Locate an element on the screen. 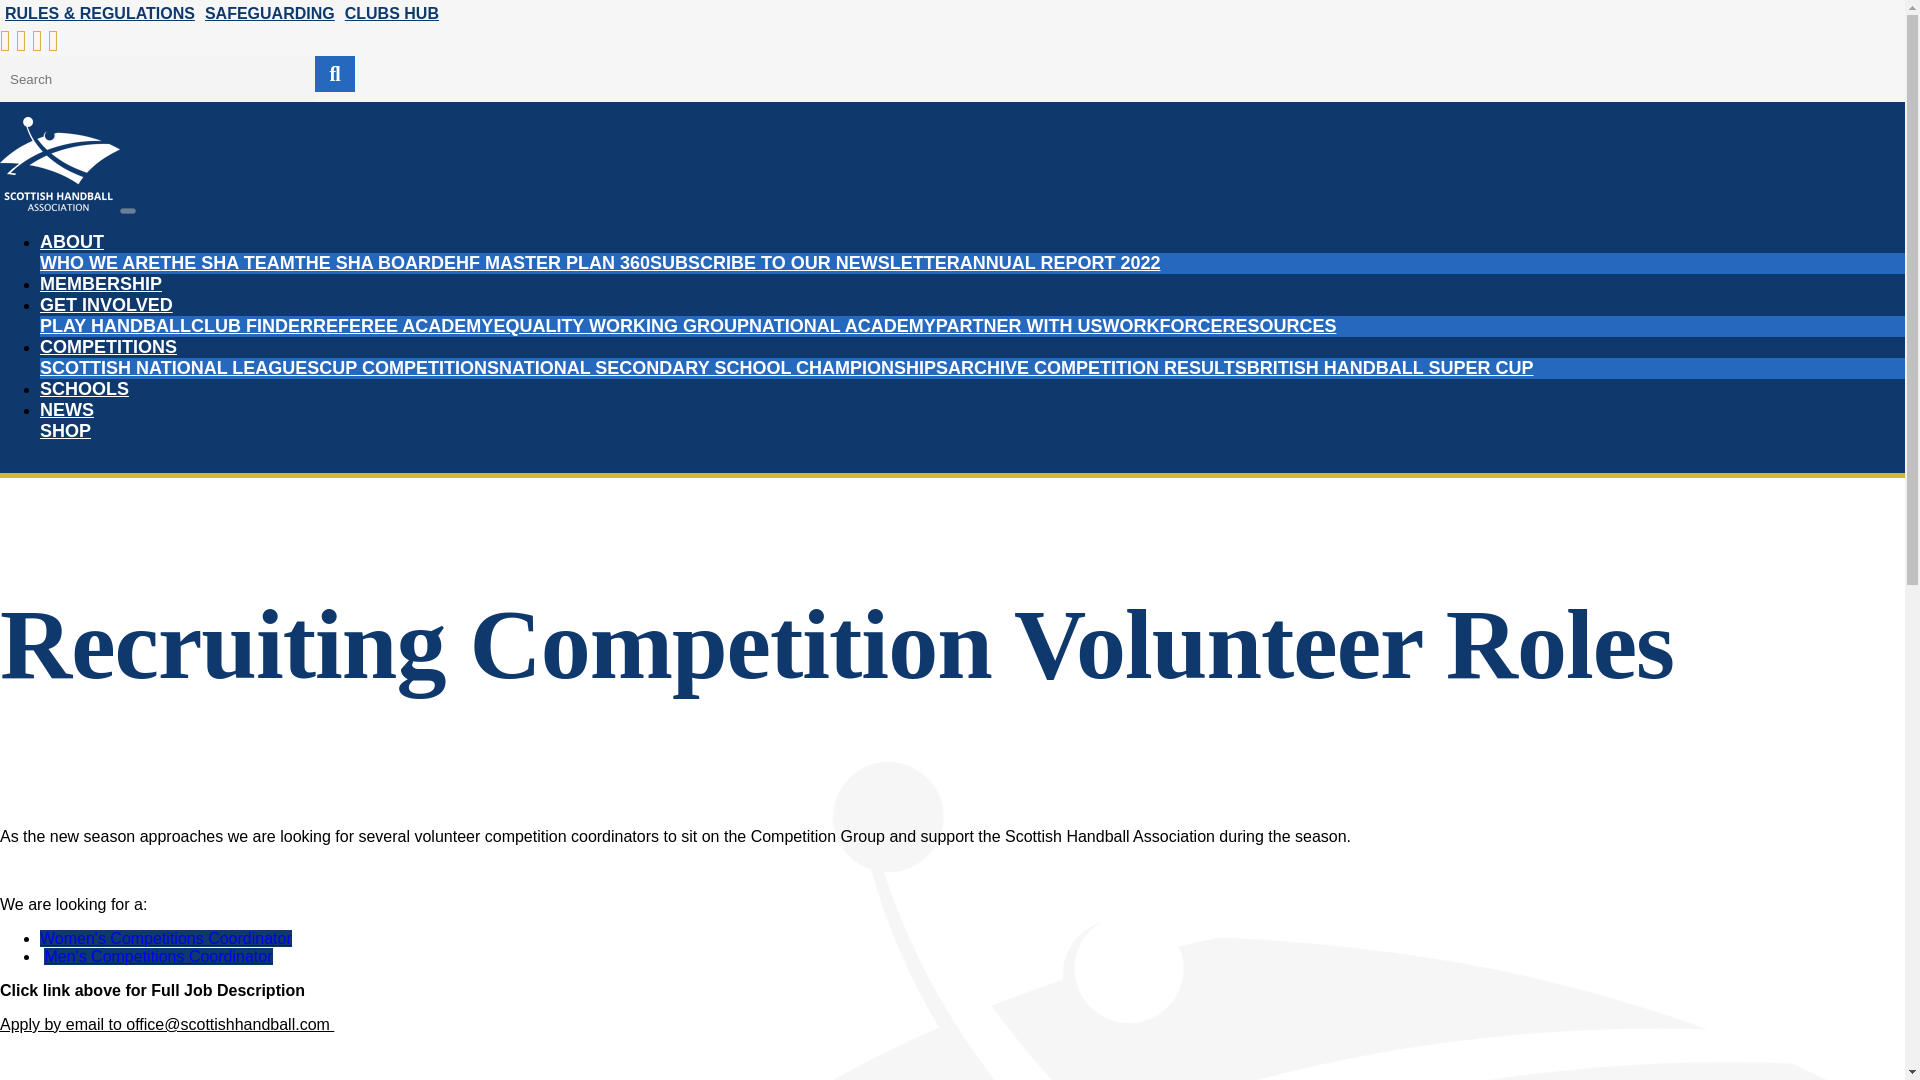 Image resolution: width=1920 pixels, height=1080 pixels. SUBSCRIBE TO OUR NEWSLETTER is located at coordinates (805, 262).